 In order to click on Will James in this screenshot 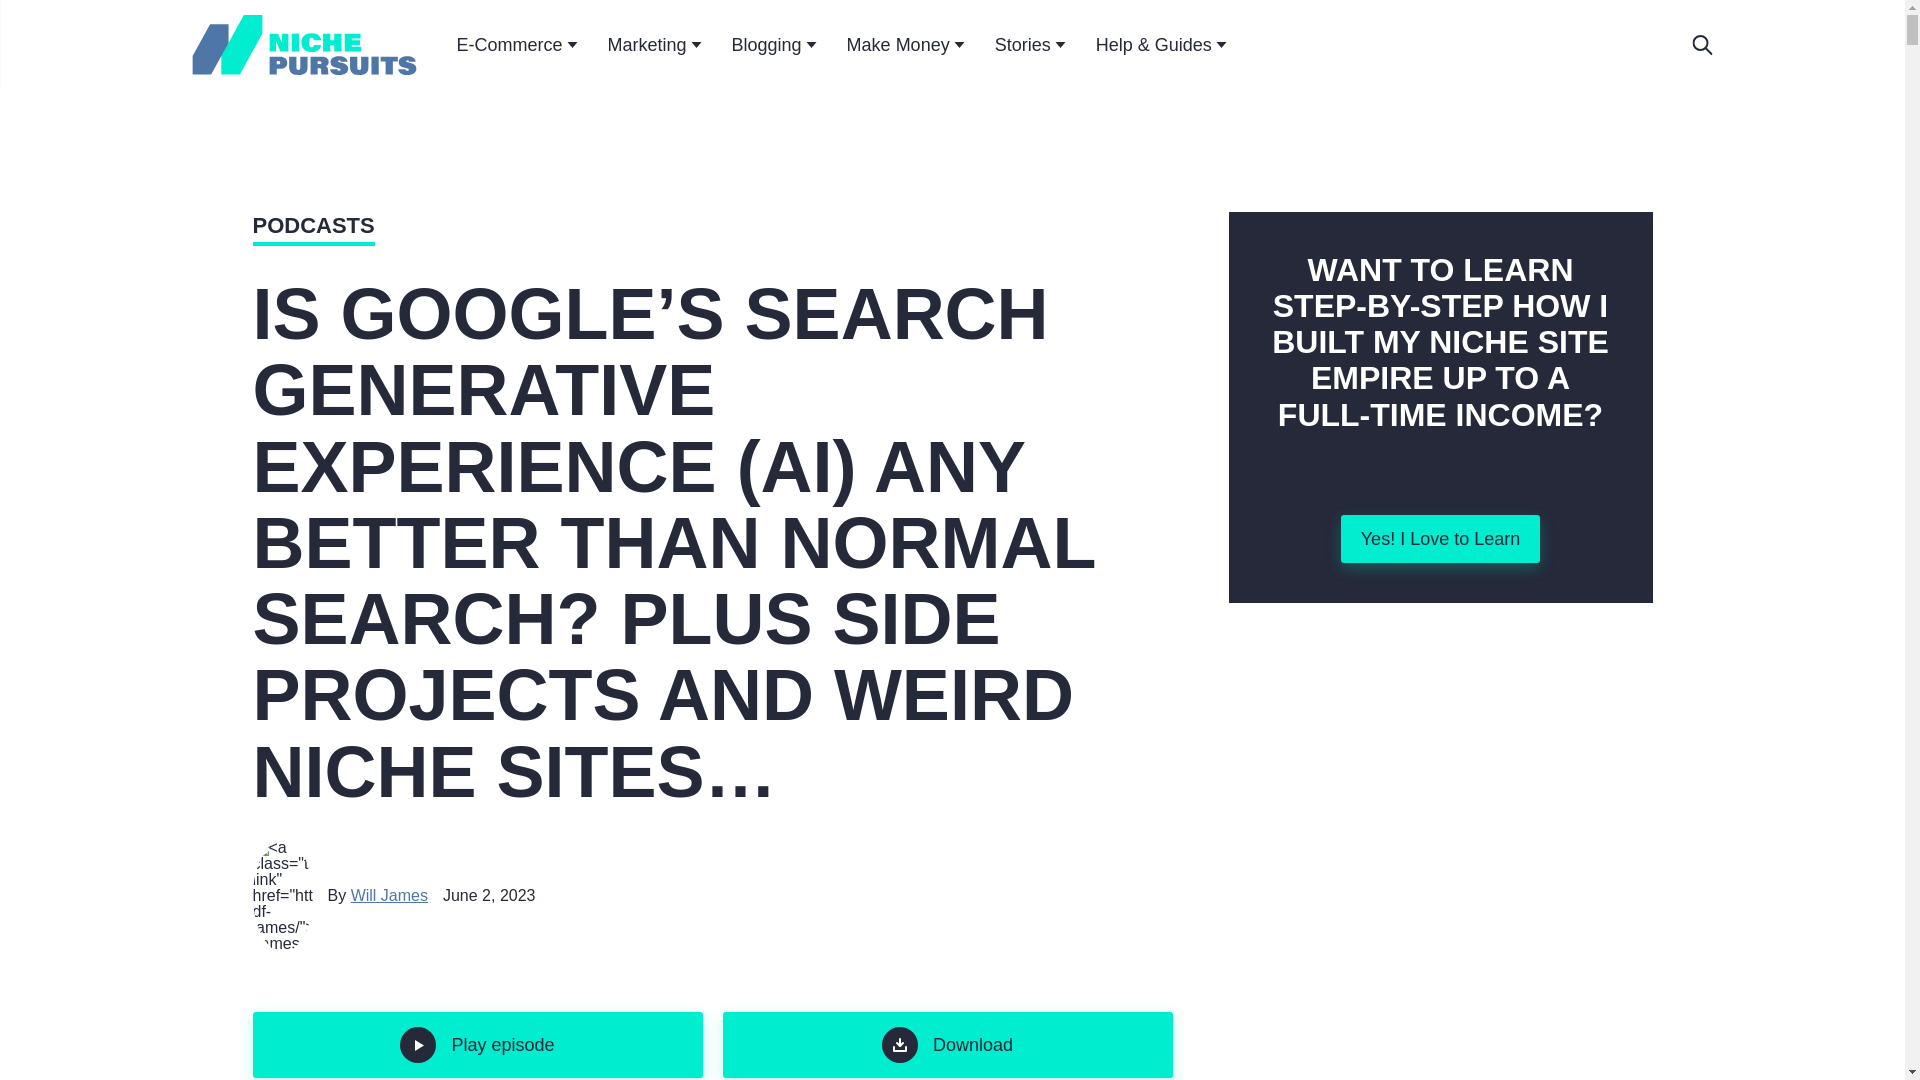, I will do `click(390, 894)`.